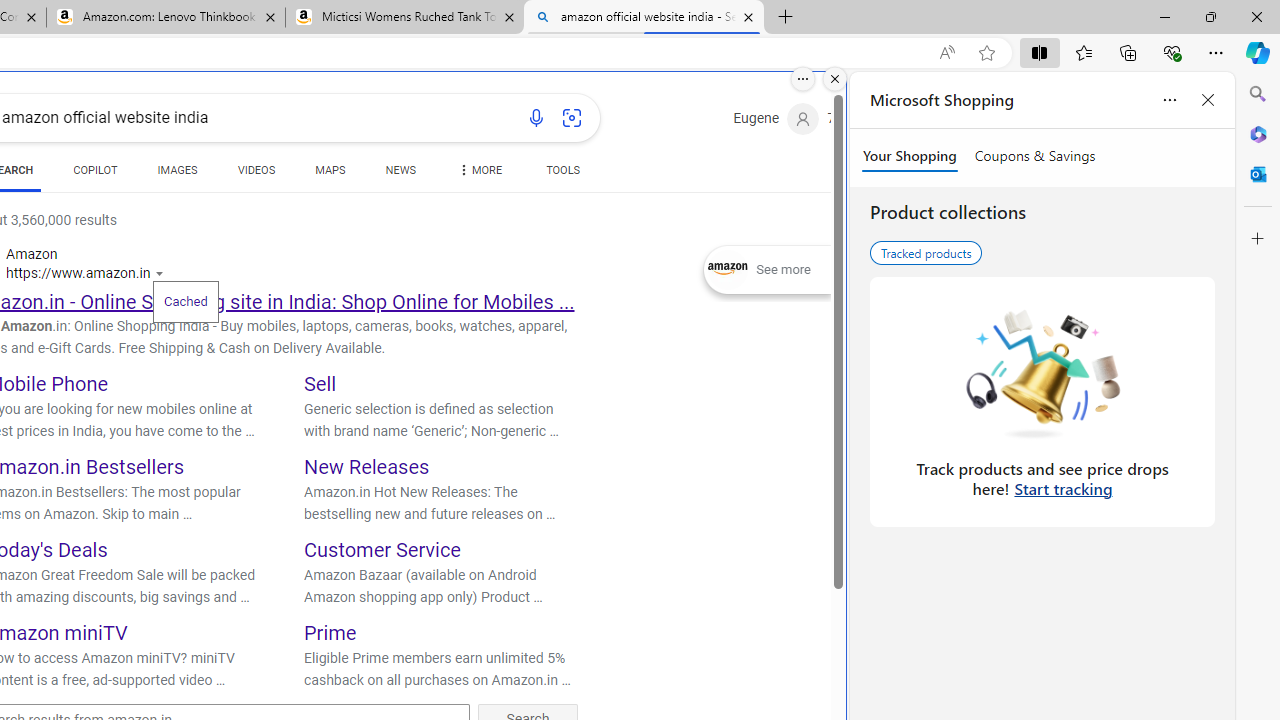  Describe the element at coordinates (177, 170) in the screenshot. I see `IMAGES` at that location.